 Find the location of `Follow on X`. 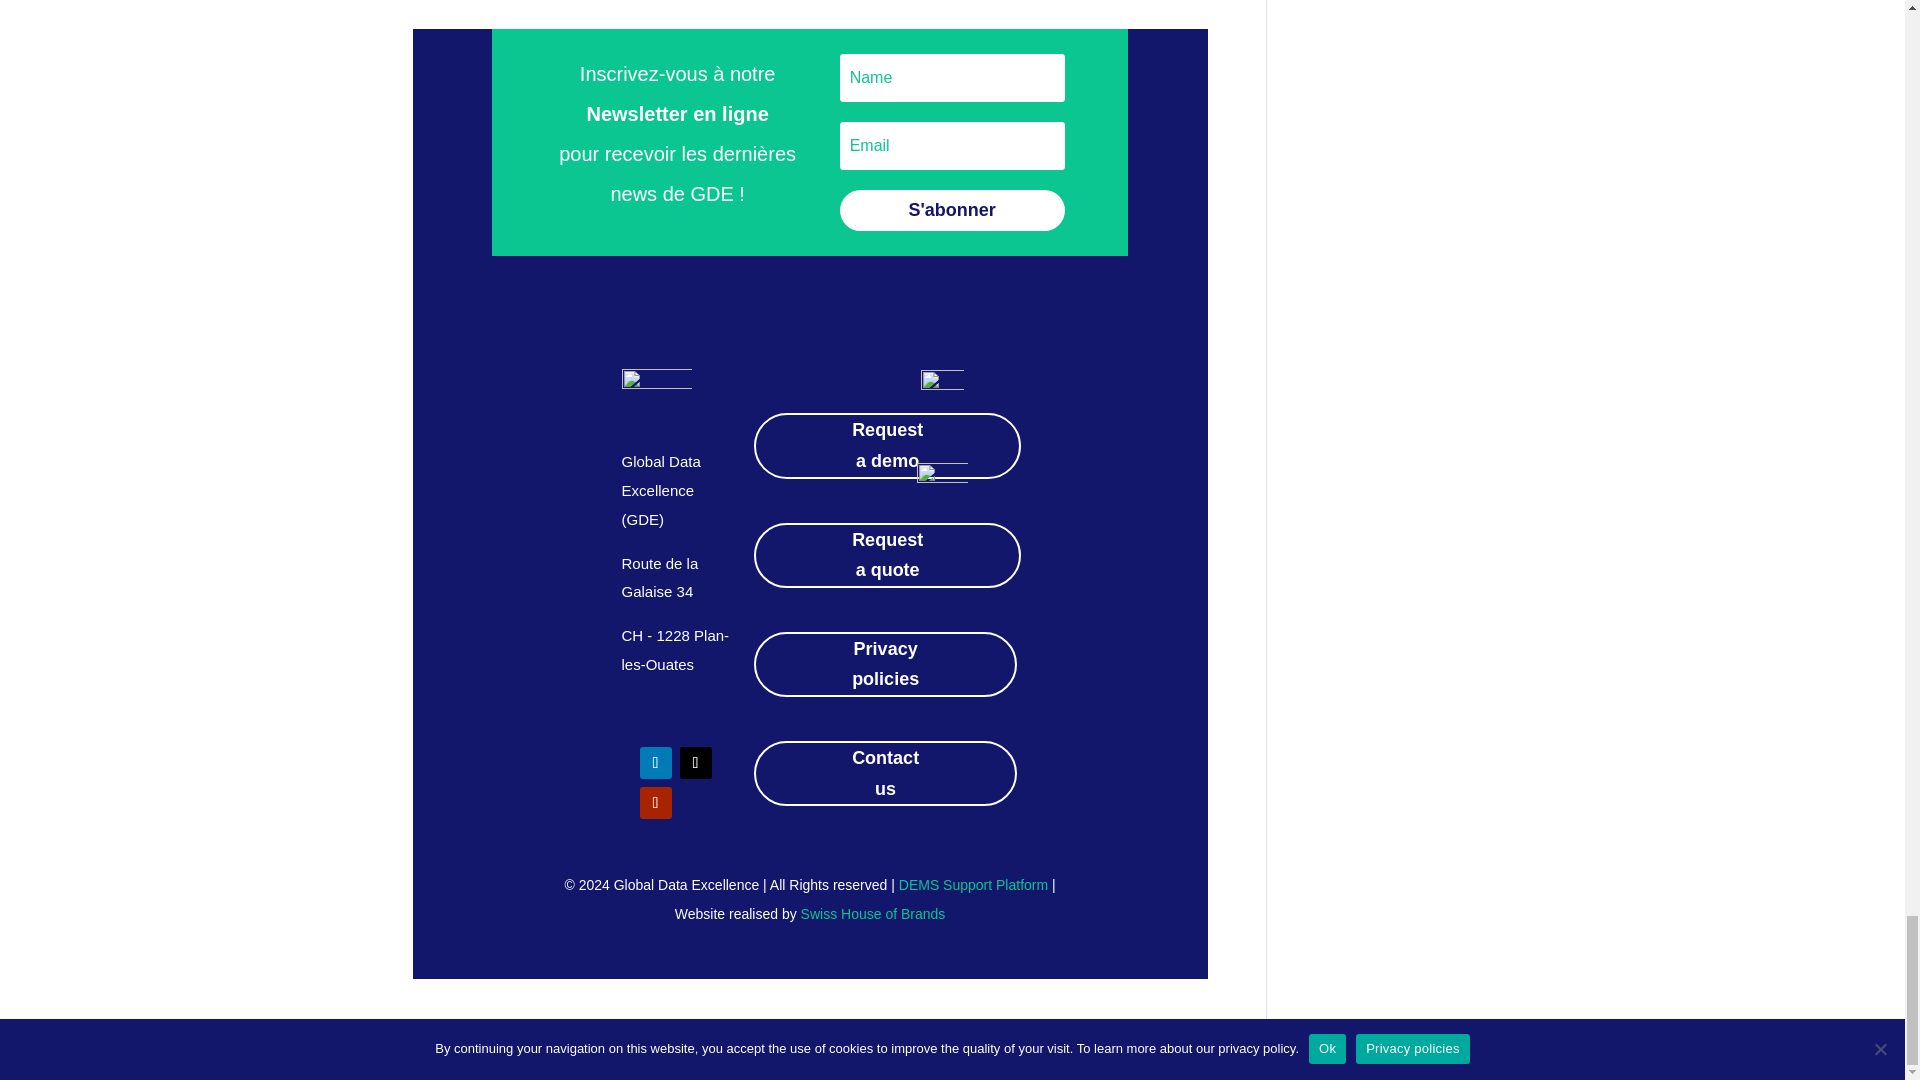

Follow on X is located at coordinates (696, 762).